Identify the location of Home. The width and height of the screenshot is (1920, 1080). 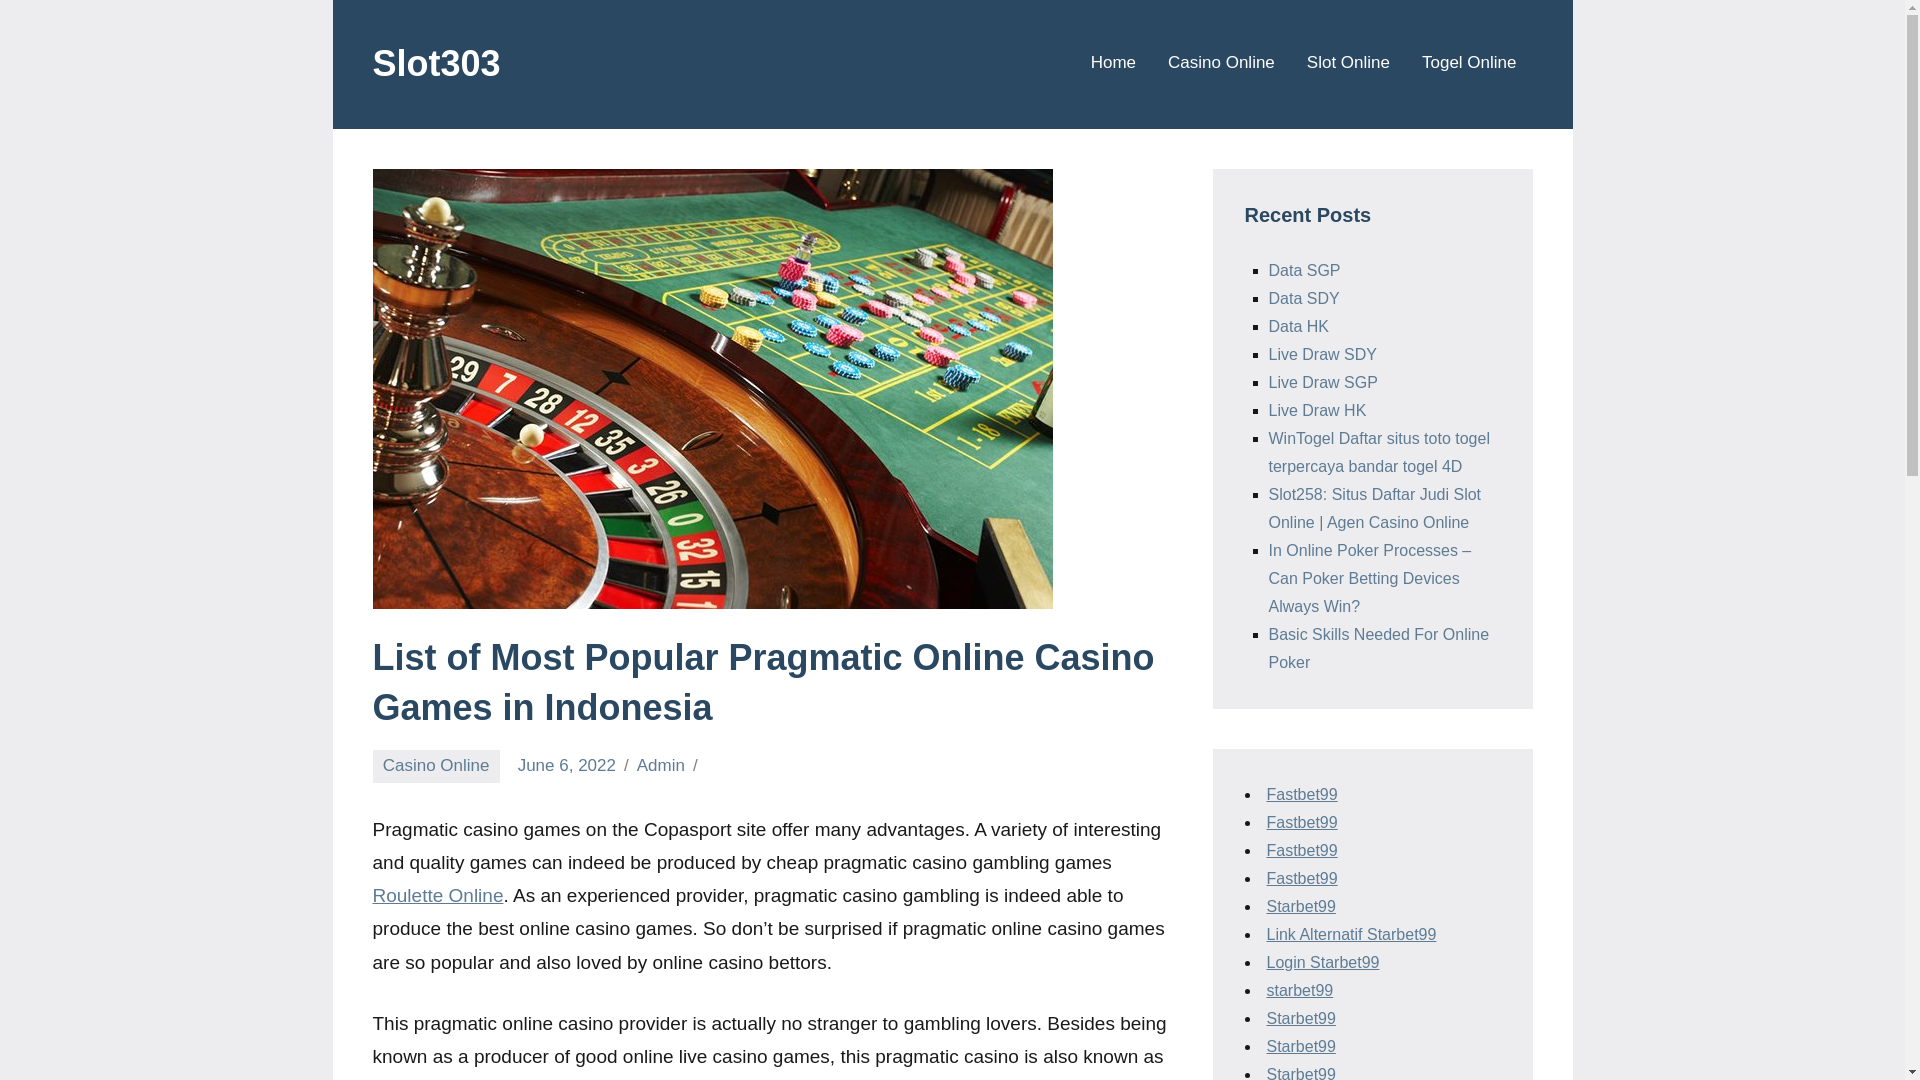
(1113, 64).